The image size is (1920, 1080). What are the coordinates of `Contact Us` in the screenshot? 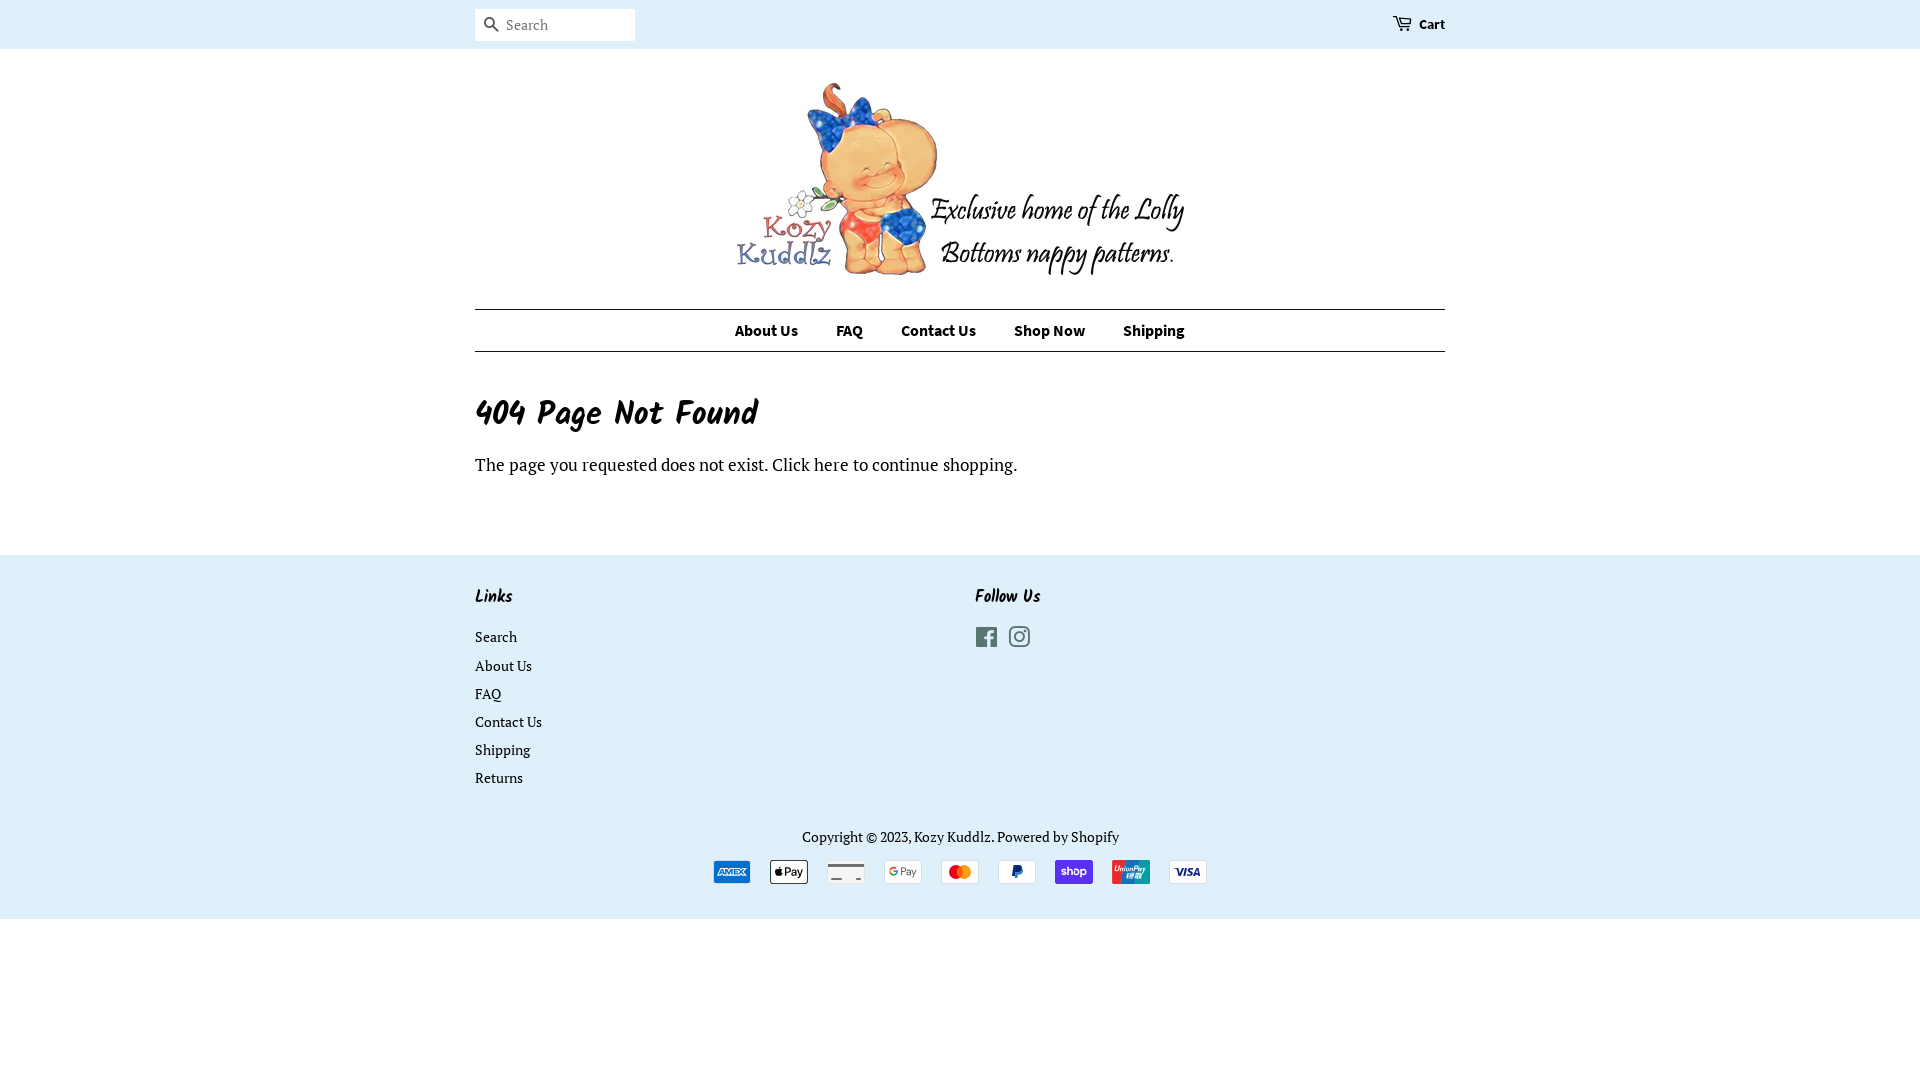 It's located at (941, 330).